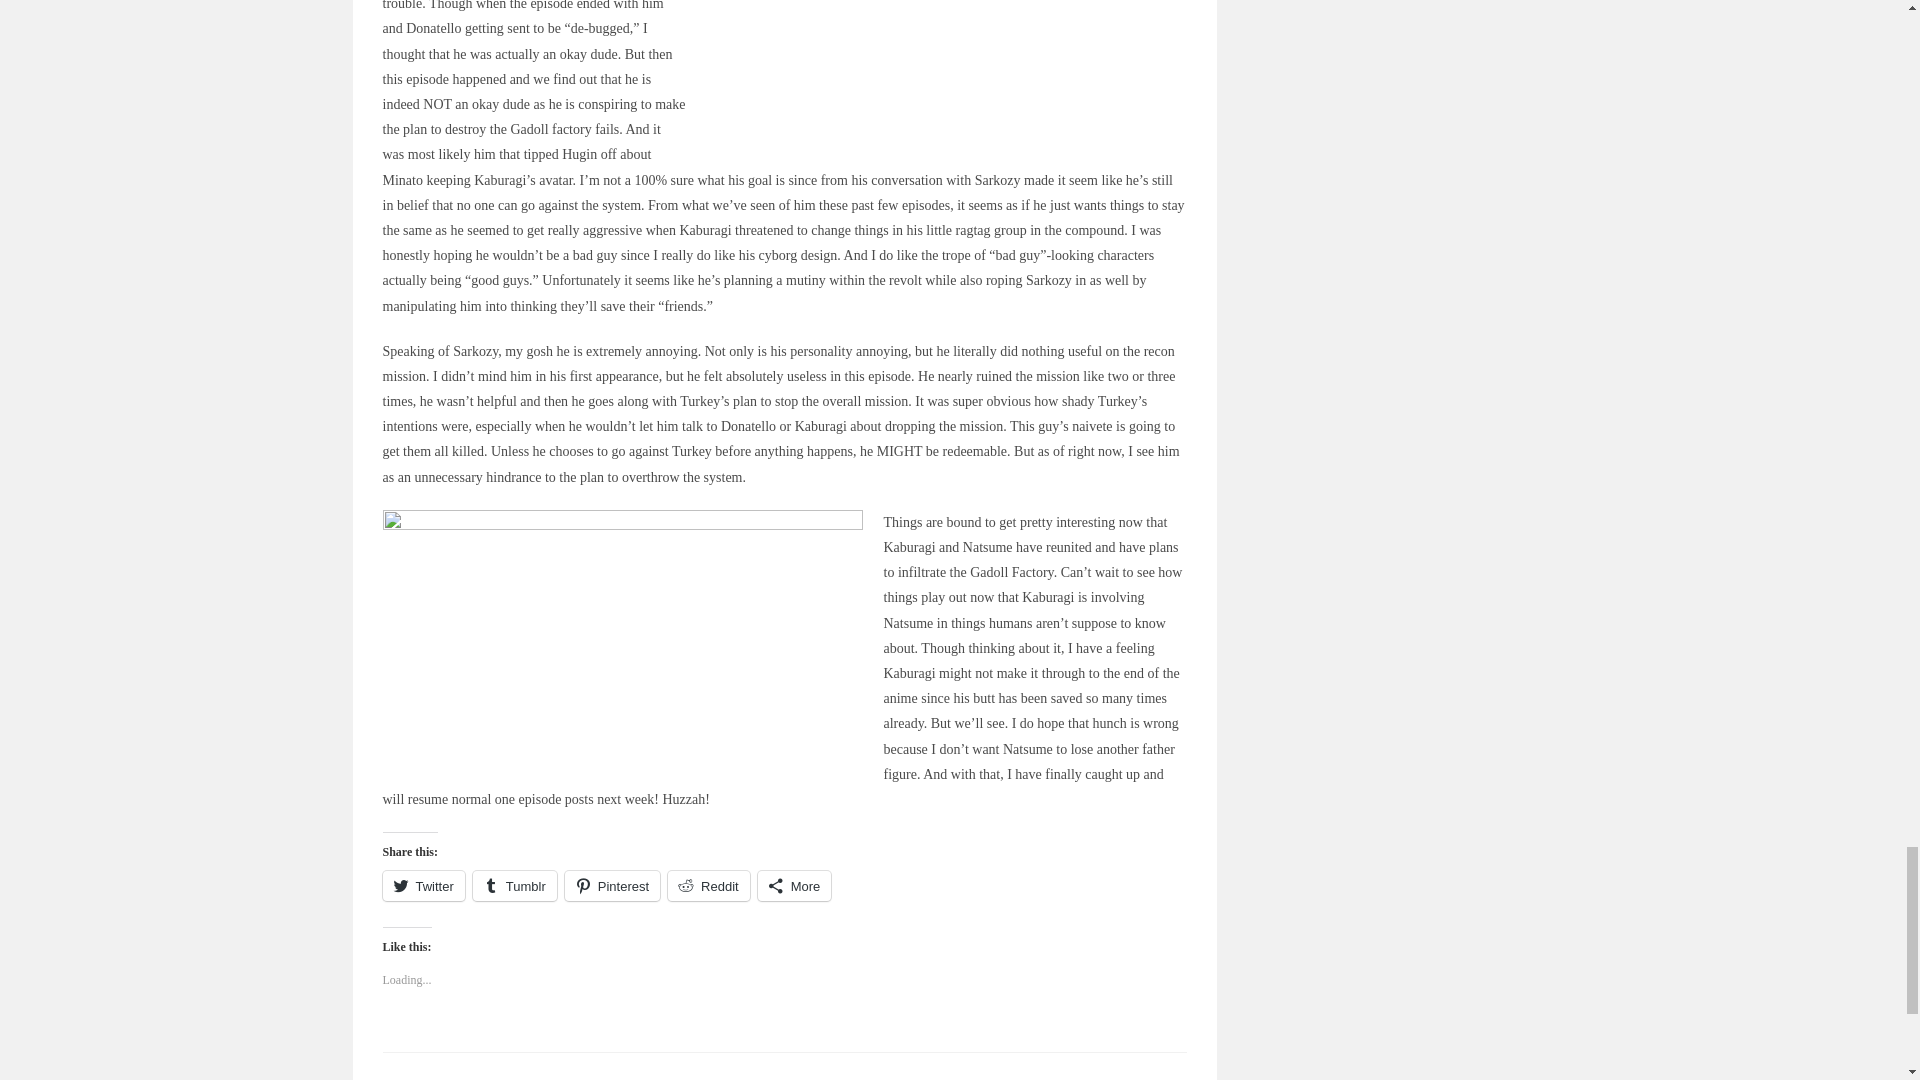 This screenshot has height=1080, width=1920. I want to click on Click to share on Reddit, so click(709, 885).